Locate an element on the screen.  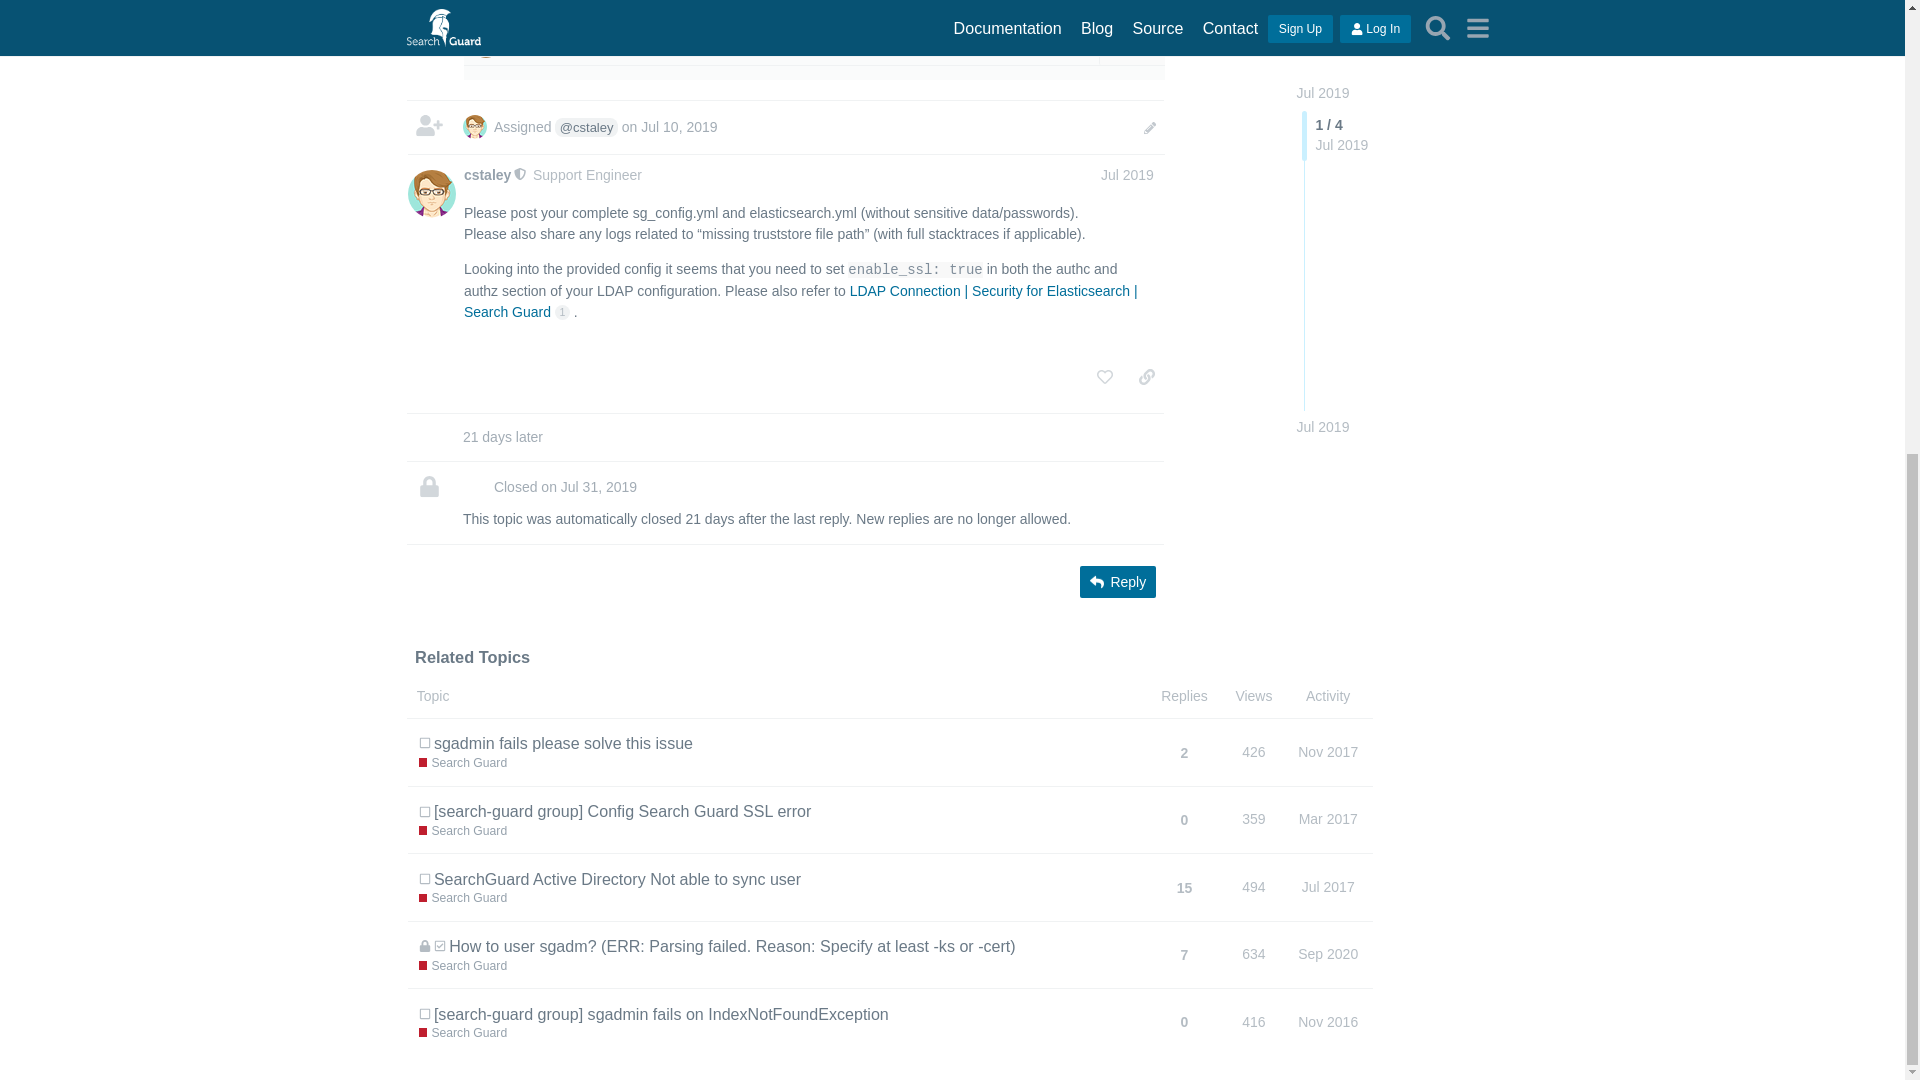
cstaley is located at coordinates (487, 176).